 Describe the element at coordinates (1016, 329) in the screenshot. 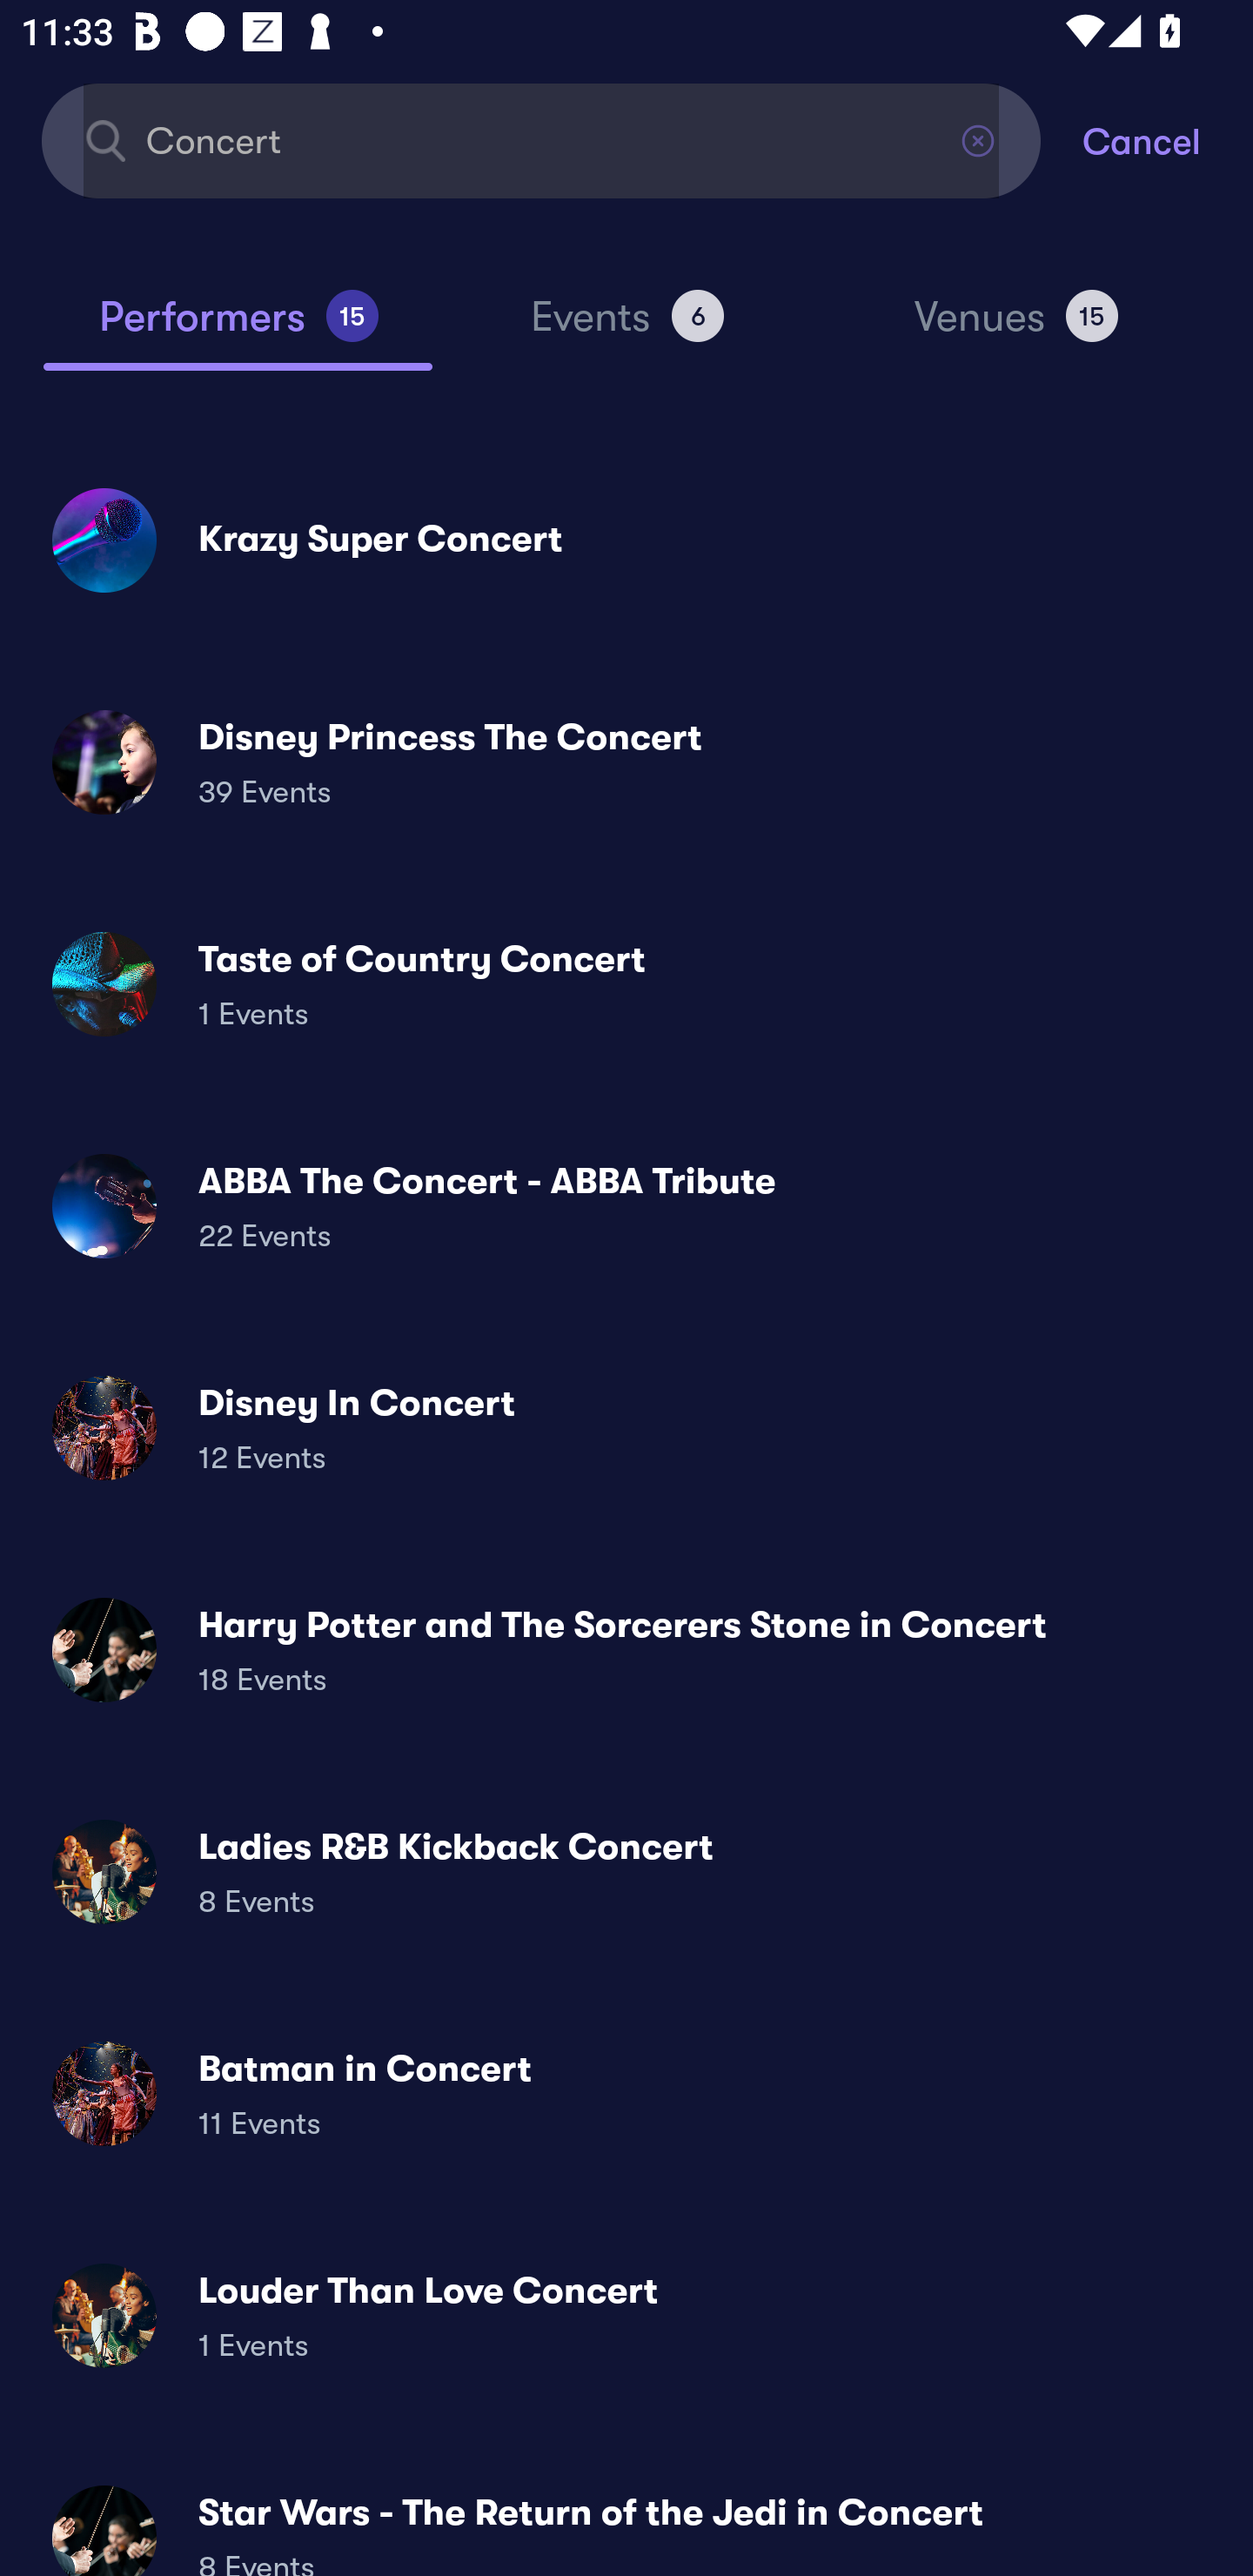

I see `Venues 15` at that location.